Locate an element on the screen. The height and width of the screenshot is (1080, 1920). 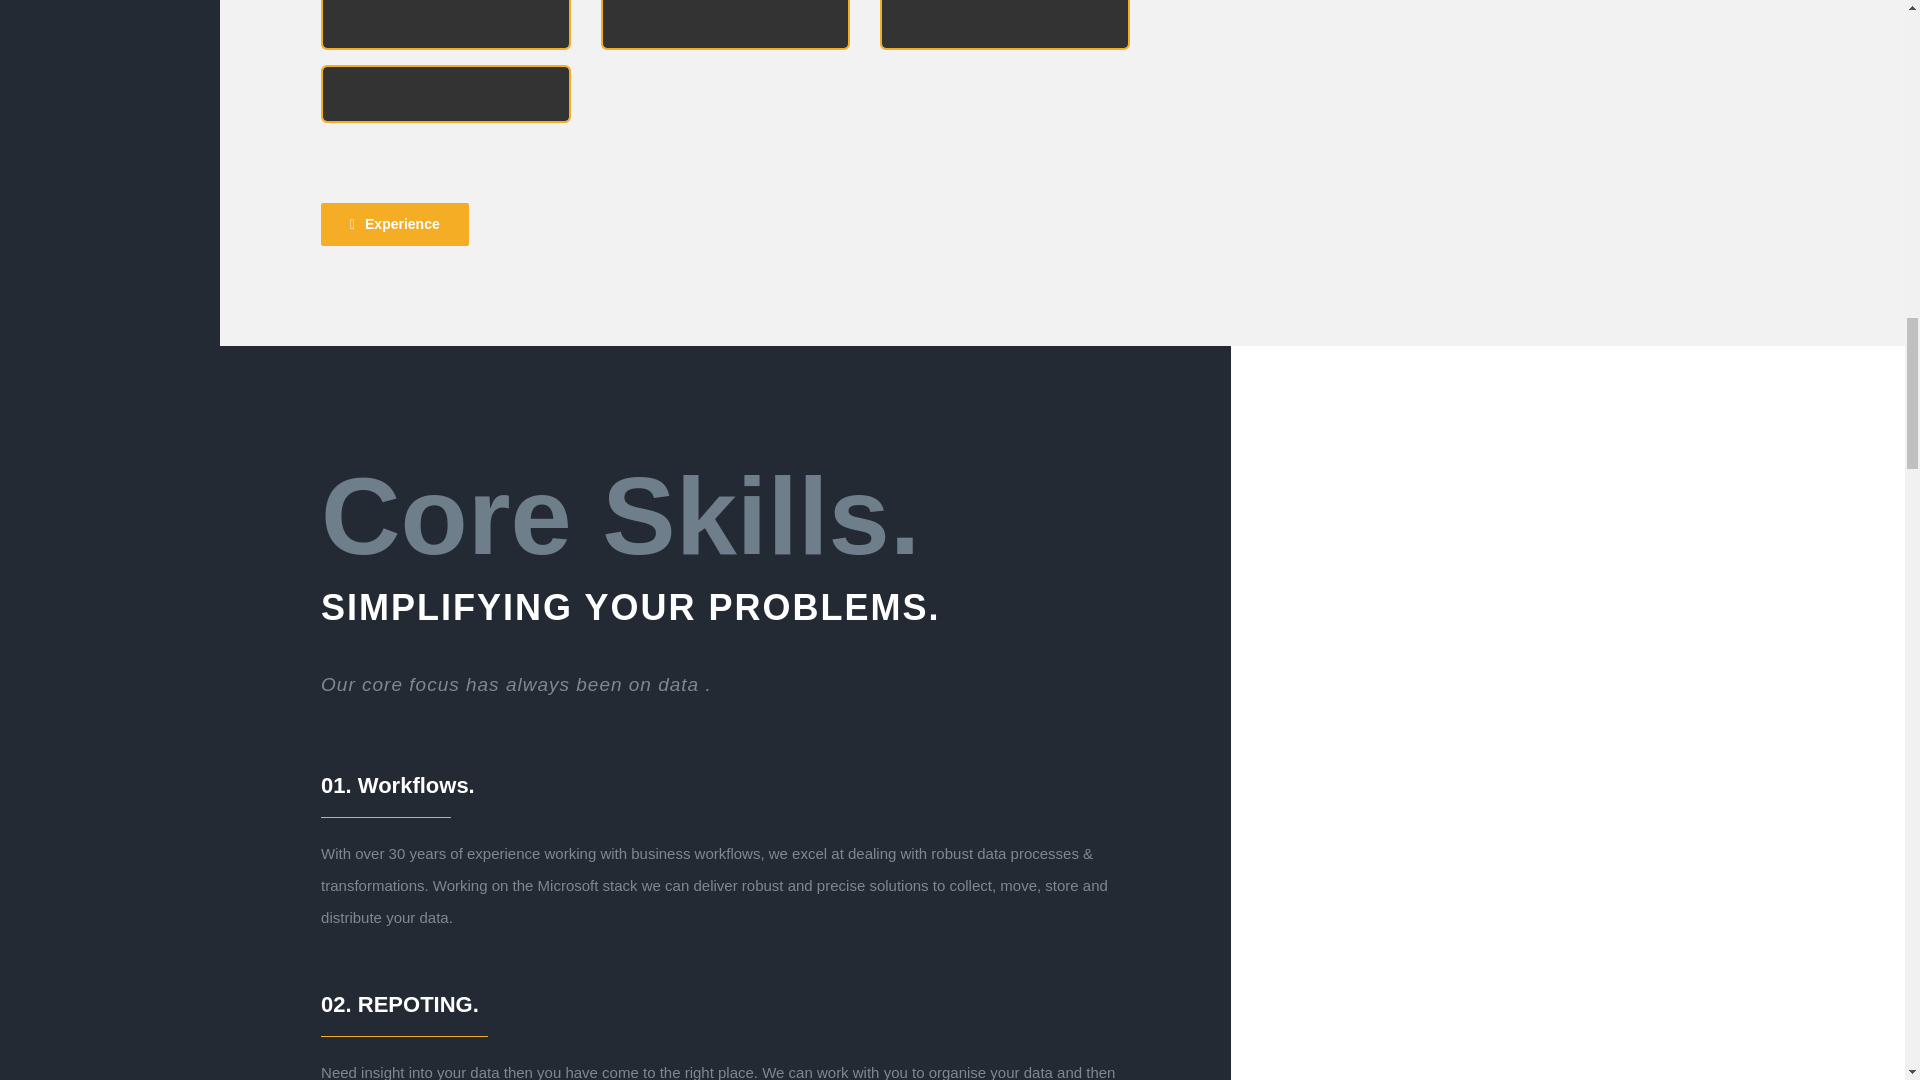
Website is located at coordinates (445, 187).